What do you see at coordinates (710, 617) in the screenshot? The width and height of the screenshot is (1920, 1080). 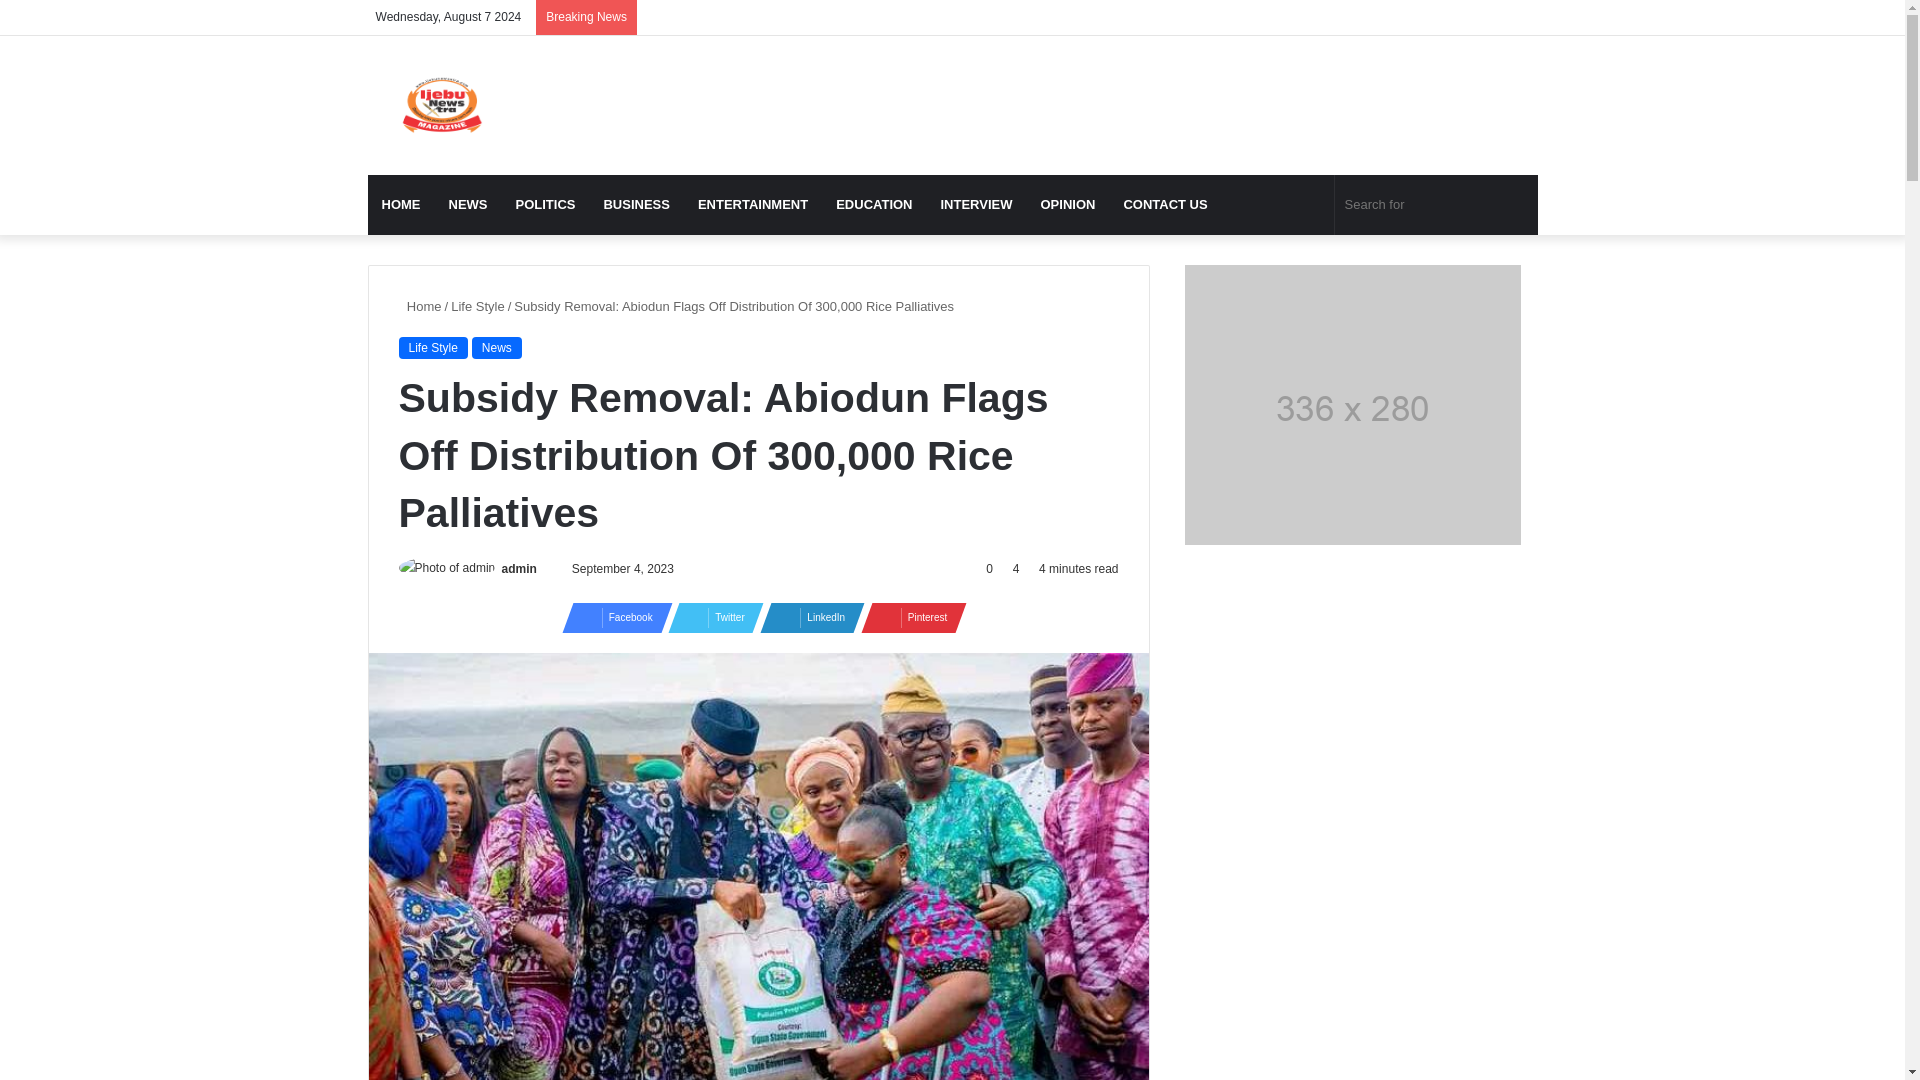 I see `Twitter` at bounding box center [710, 617].